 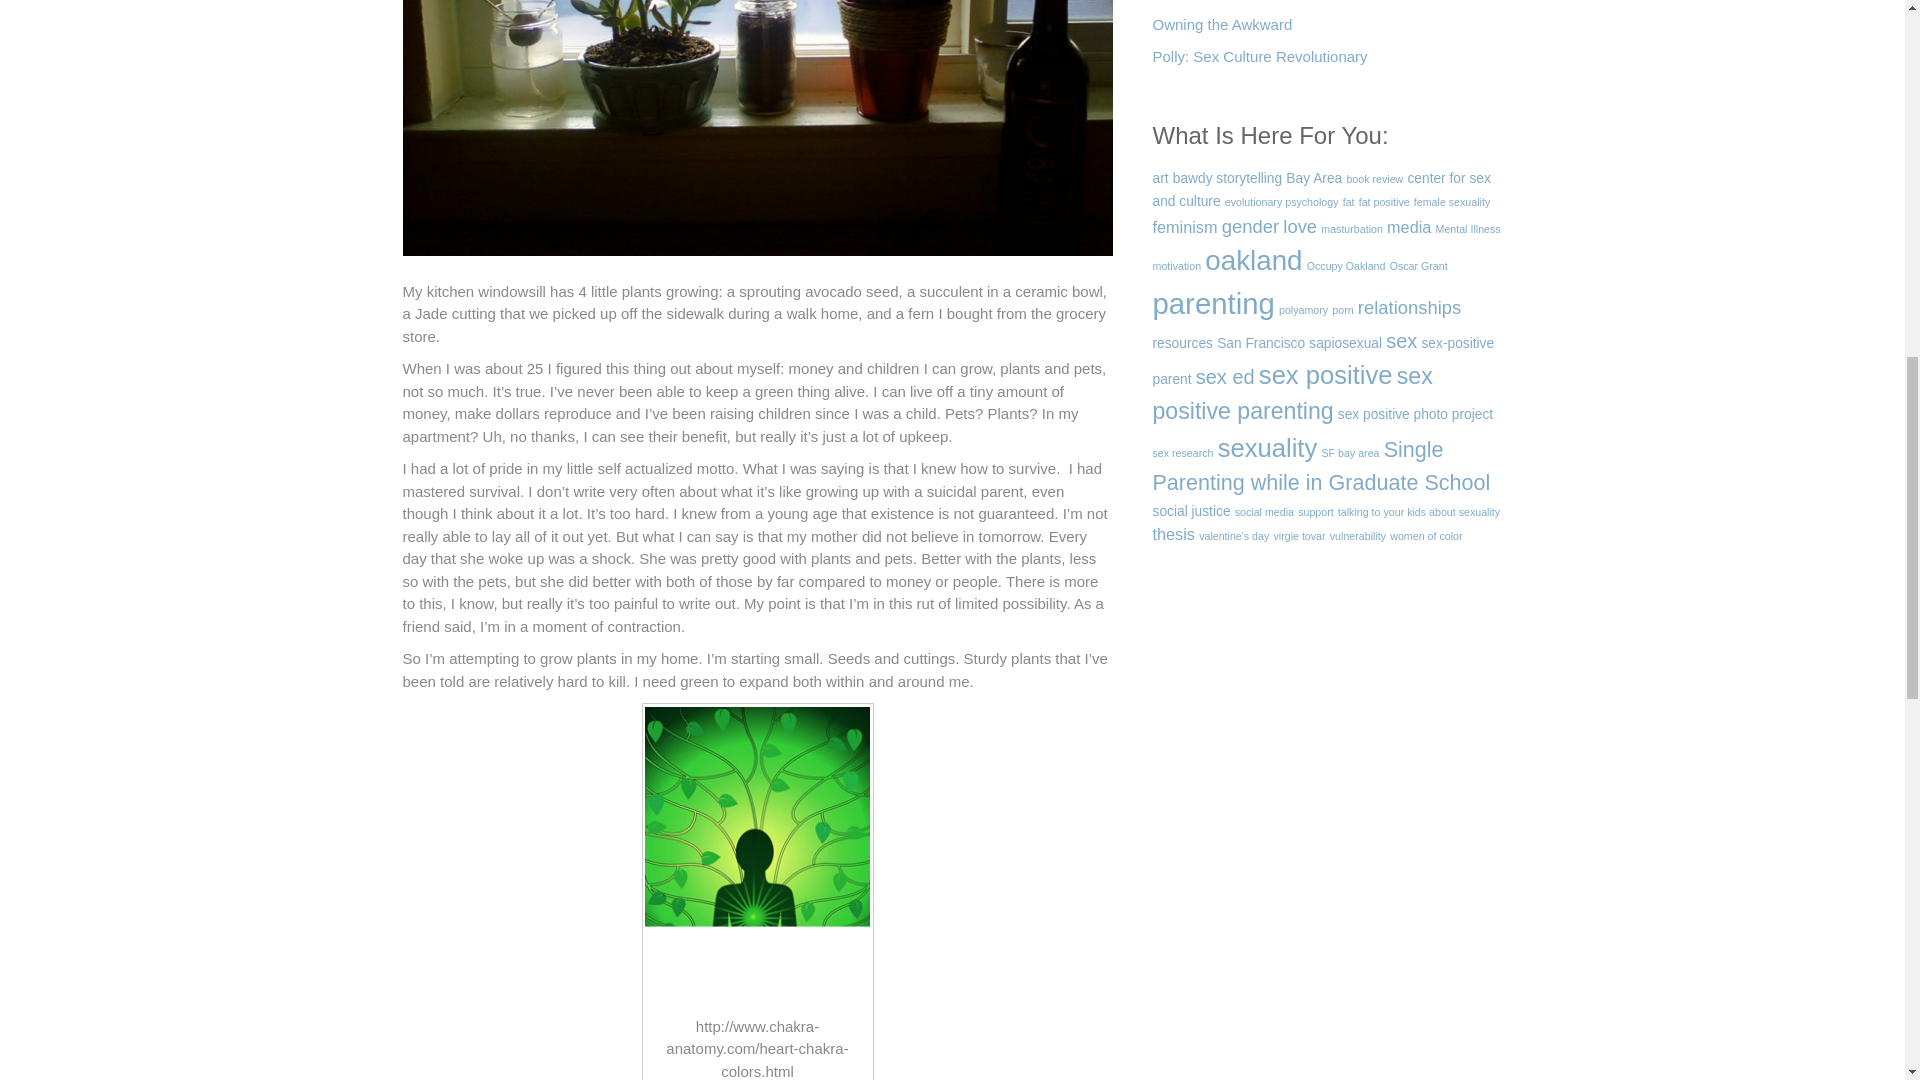 I want to click on bawdy storytelling, so click(x=1228, y=178).